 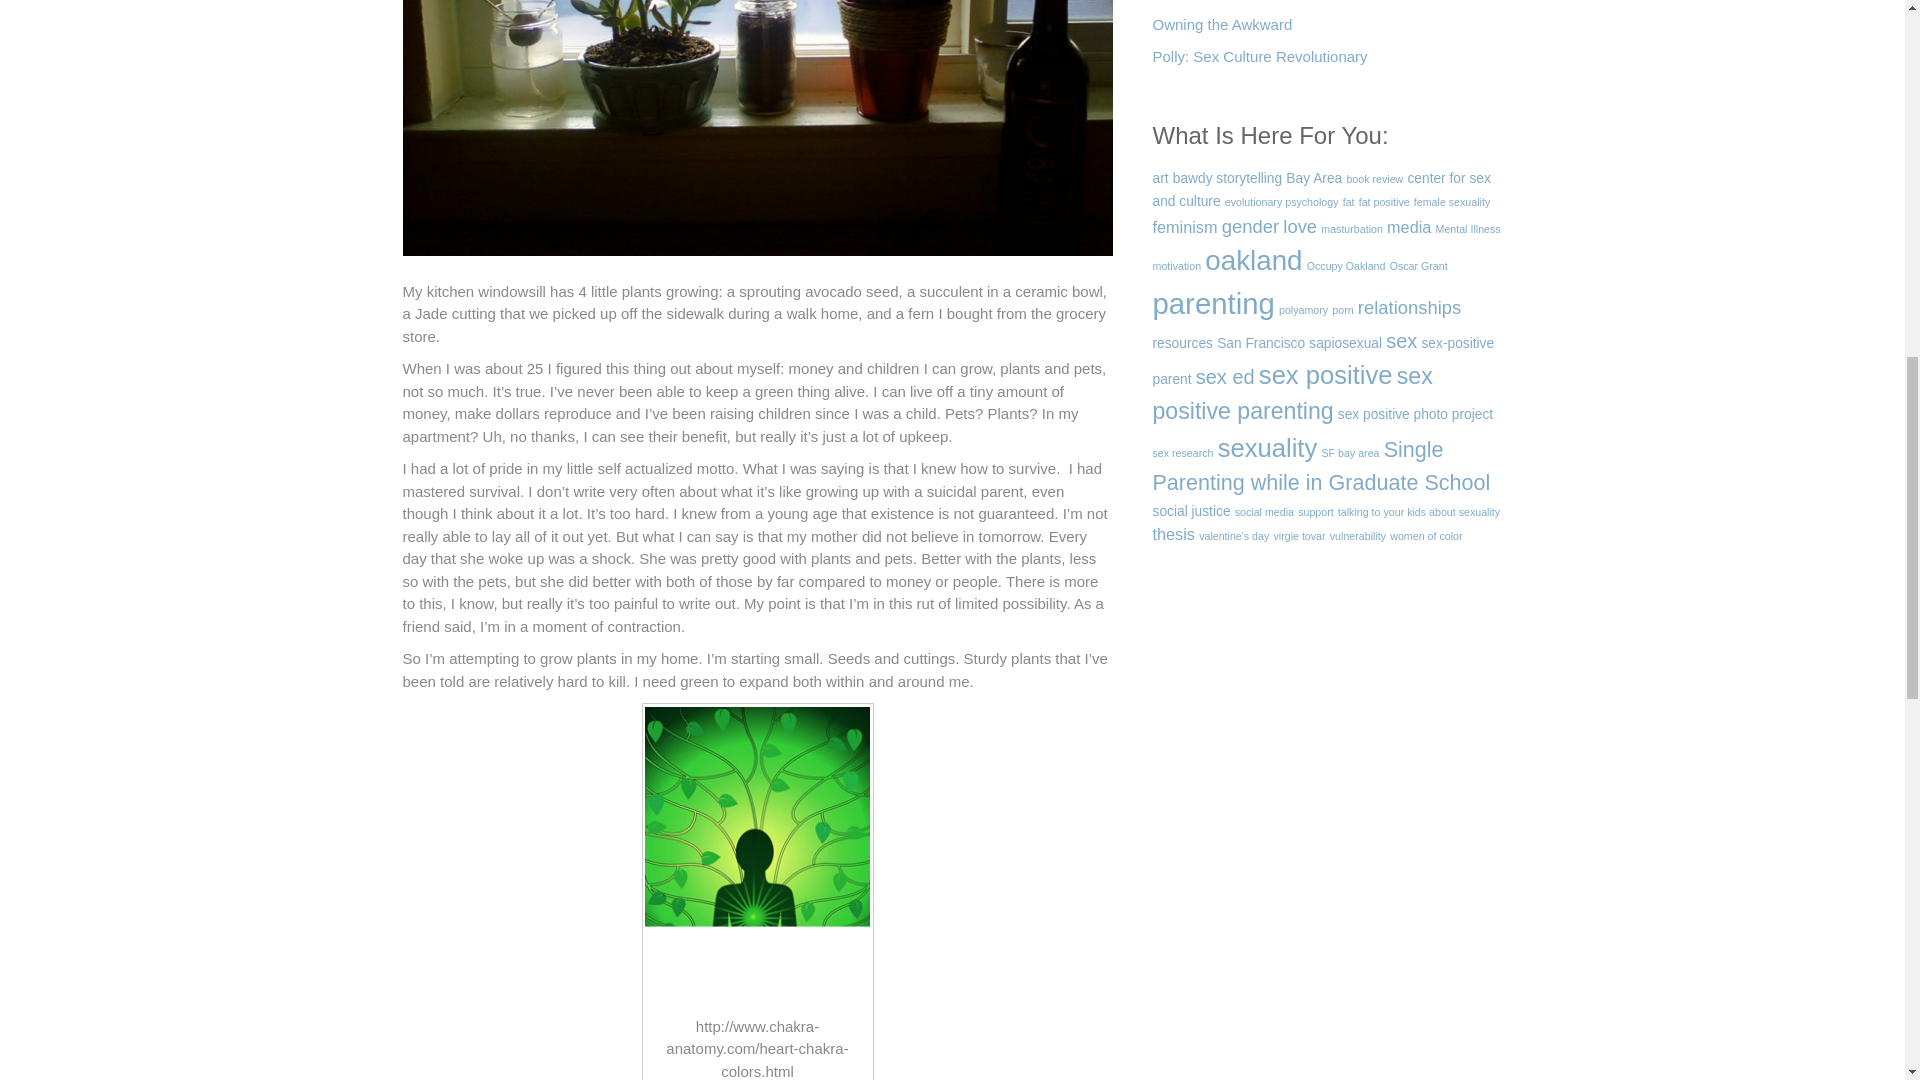 I want to click on bawdy storytelling, so click(x=1228, y=178).